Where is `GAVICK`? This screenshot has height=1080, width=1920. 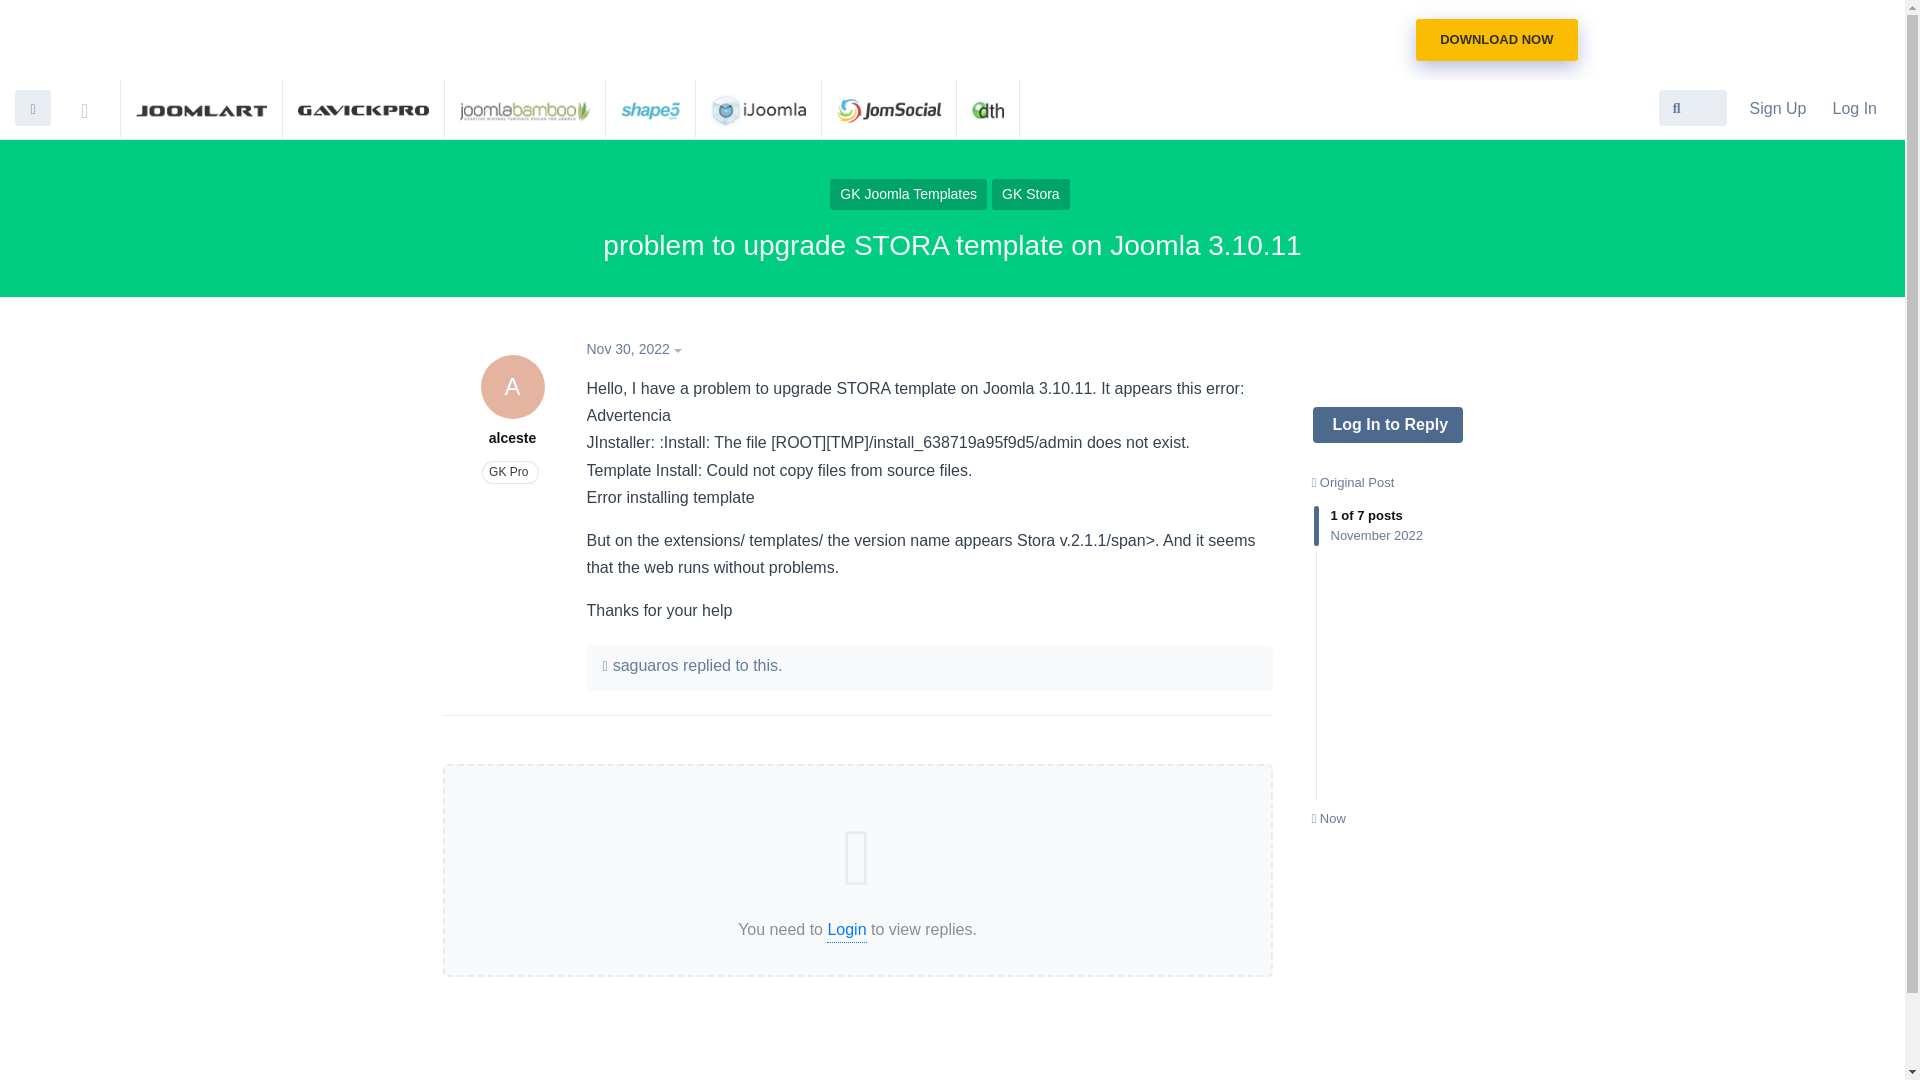 GAVICK is located at coordinates (362, 108).